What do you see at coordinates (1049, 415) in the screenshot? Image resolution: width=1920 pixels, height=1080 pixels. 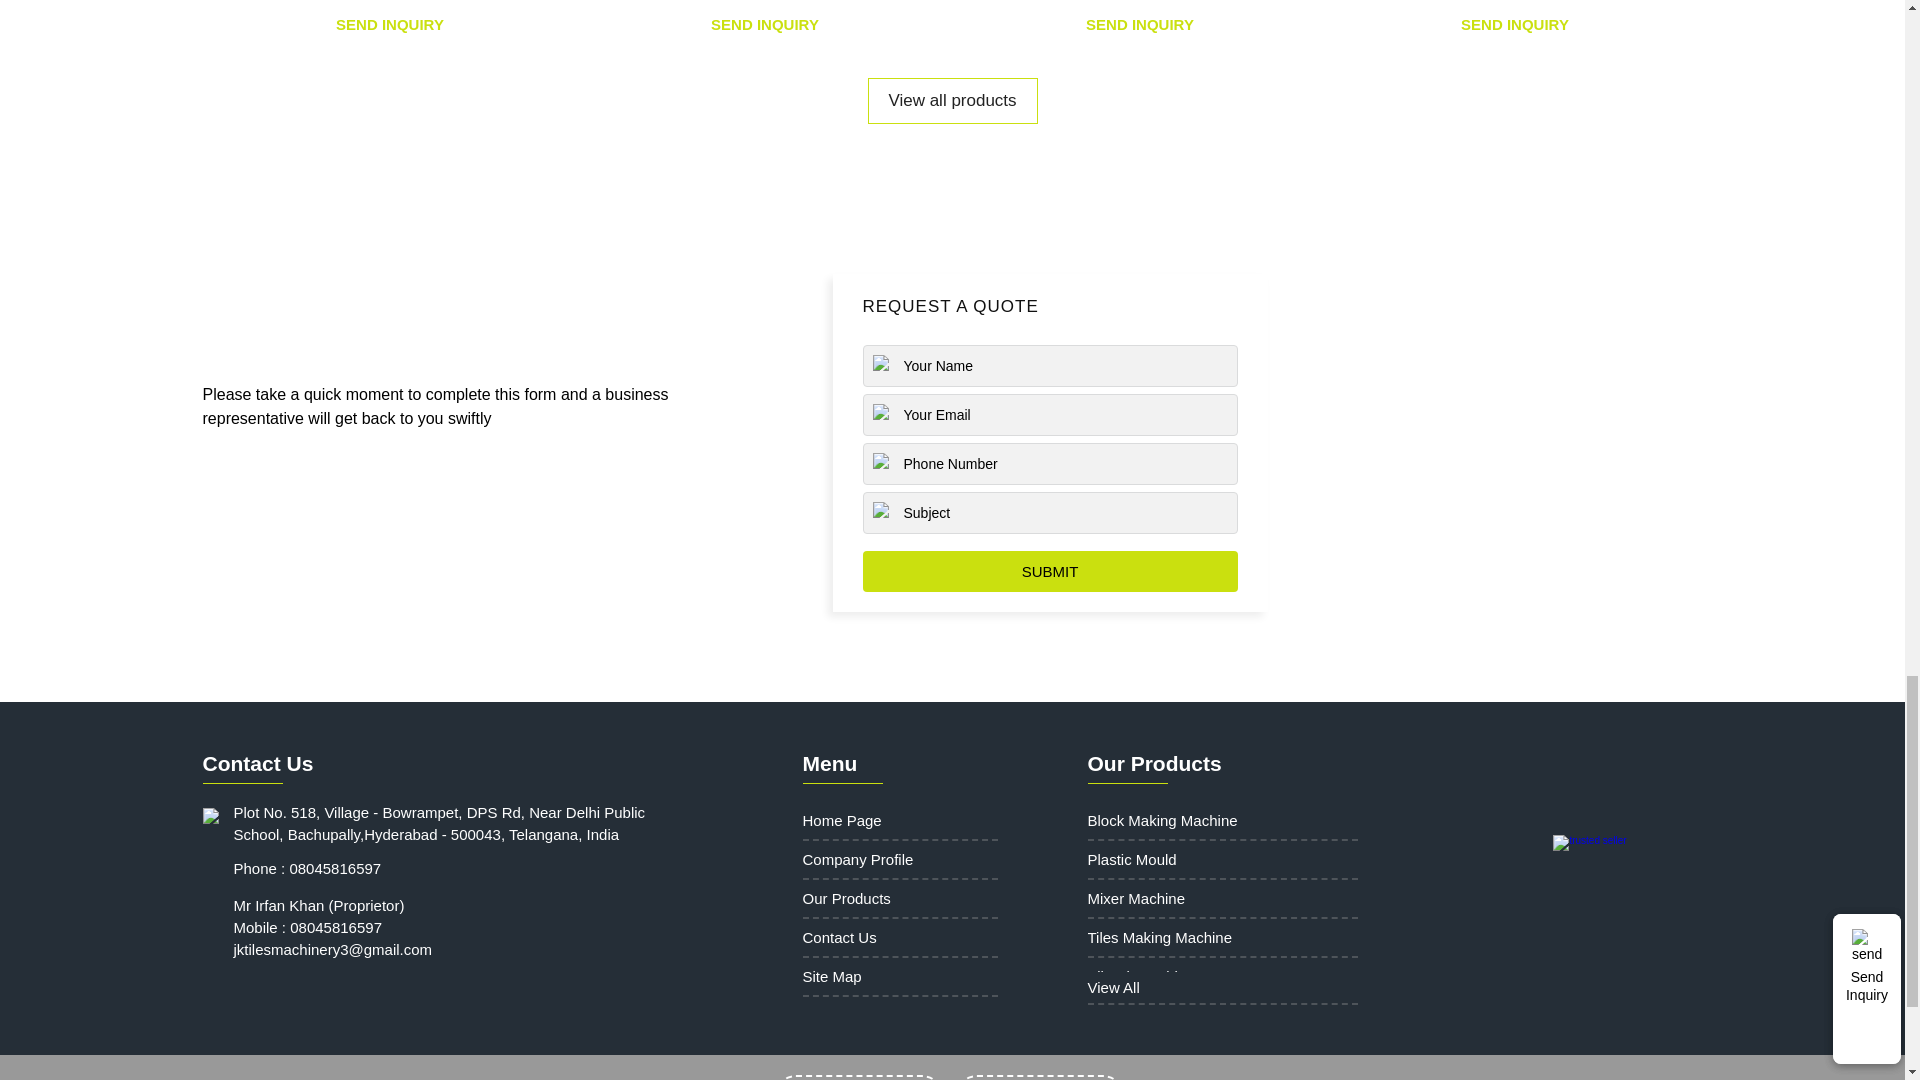 I see `Your Email` at bounding box center [1049, 415].